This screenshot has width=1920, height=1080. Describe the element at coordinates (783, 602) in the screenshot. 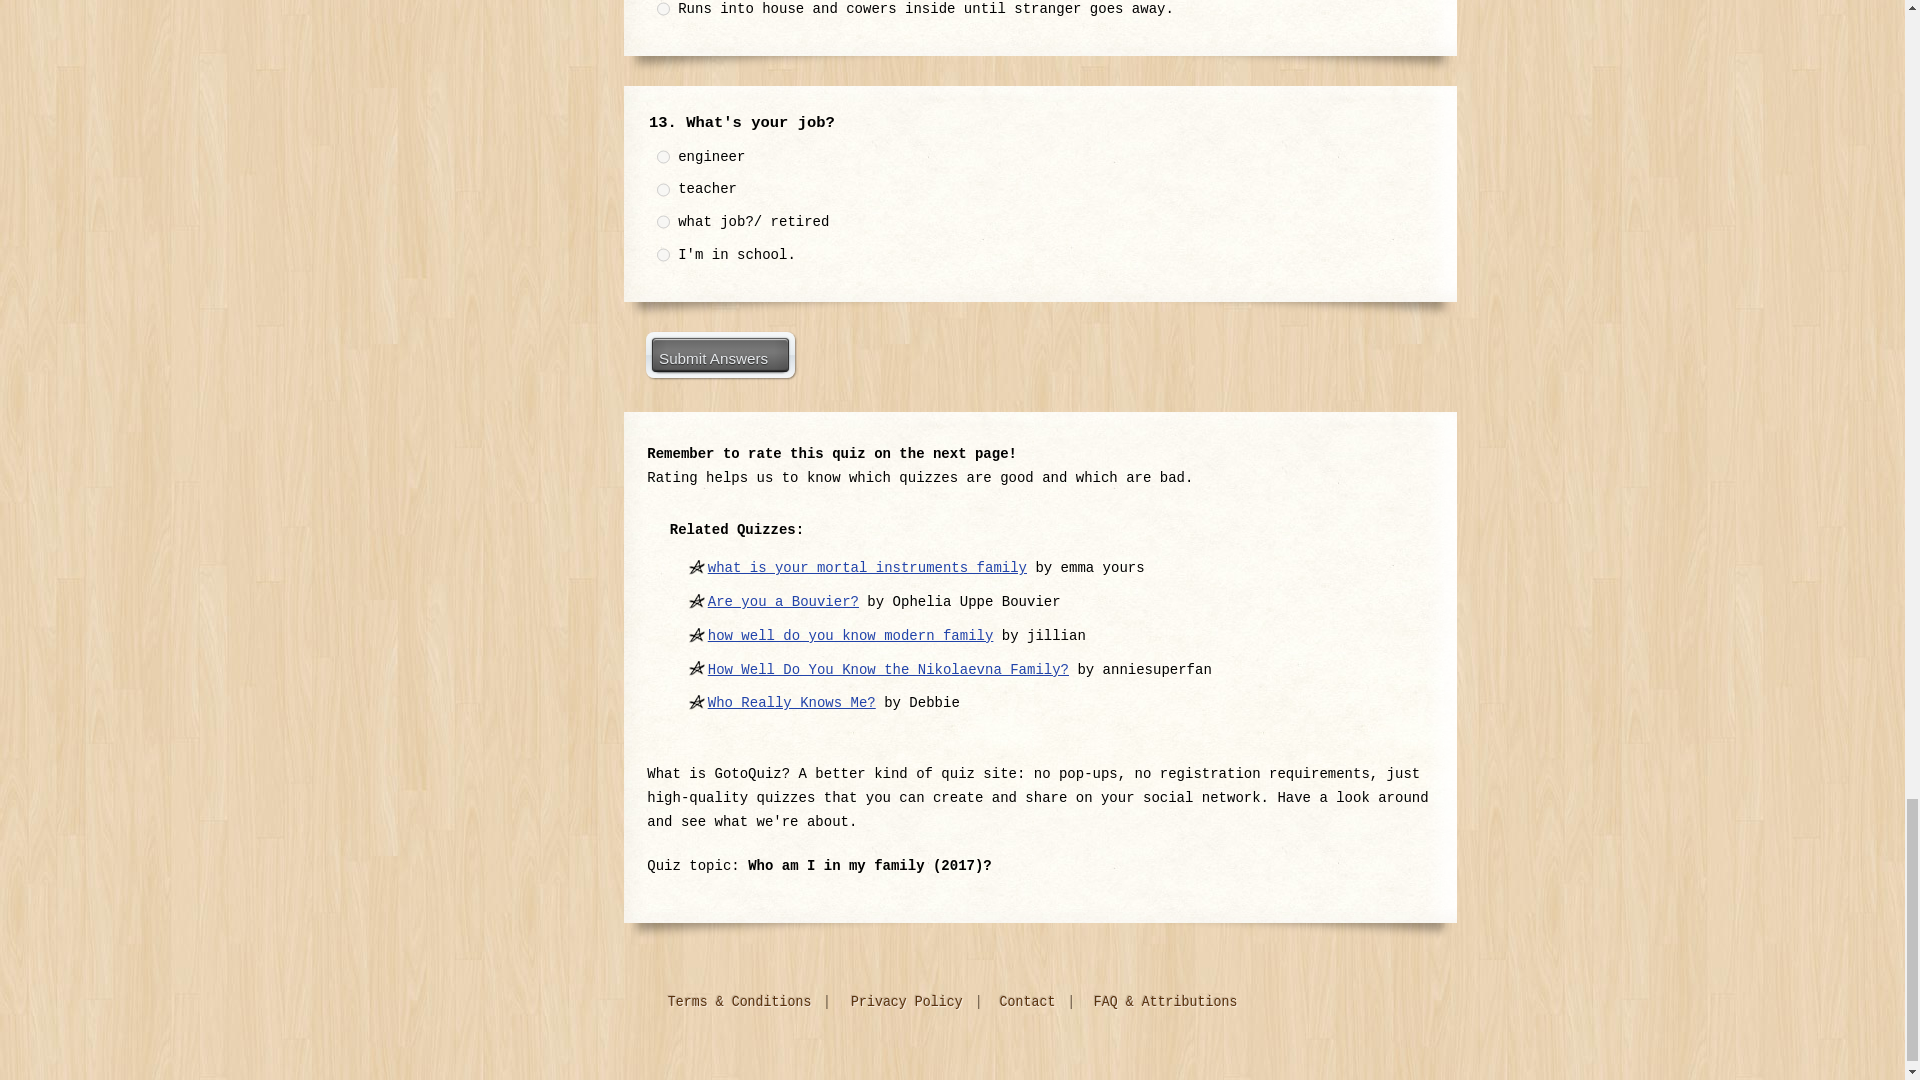

I see `Are you a Bouvier?` at that location.